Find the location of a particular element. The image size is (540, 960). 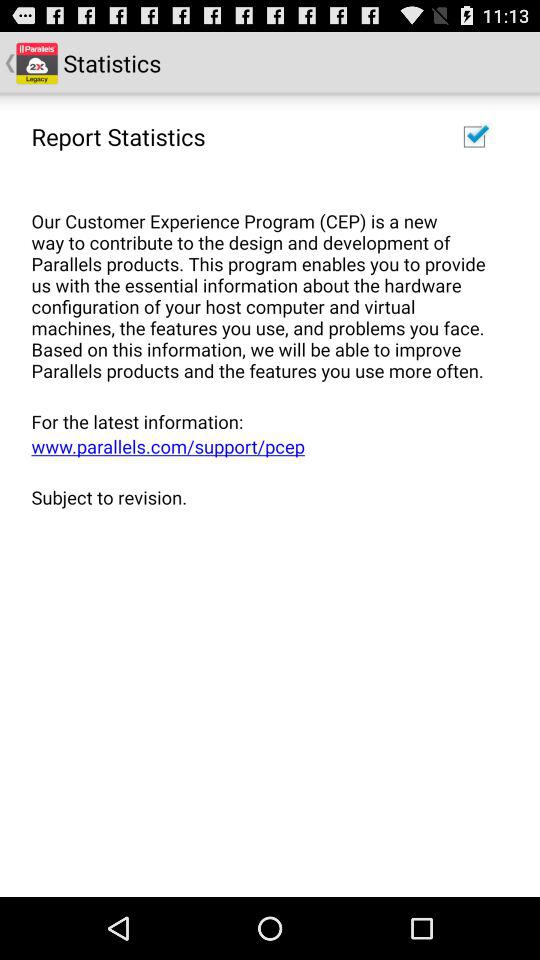

press the icon above for the latest is located at coordinates (263, 284).